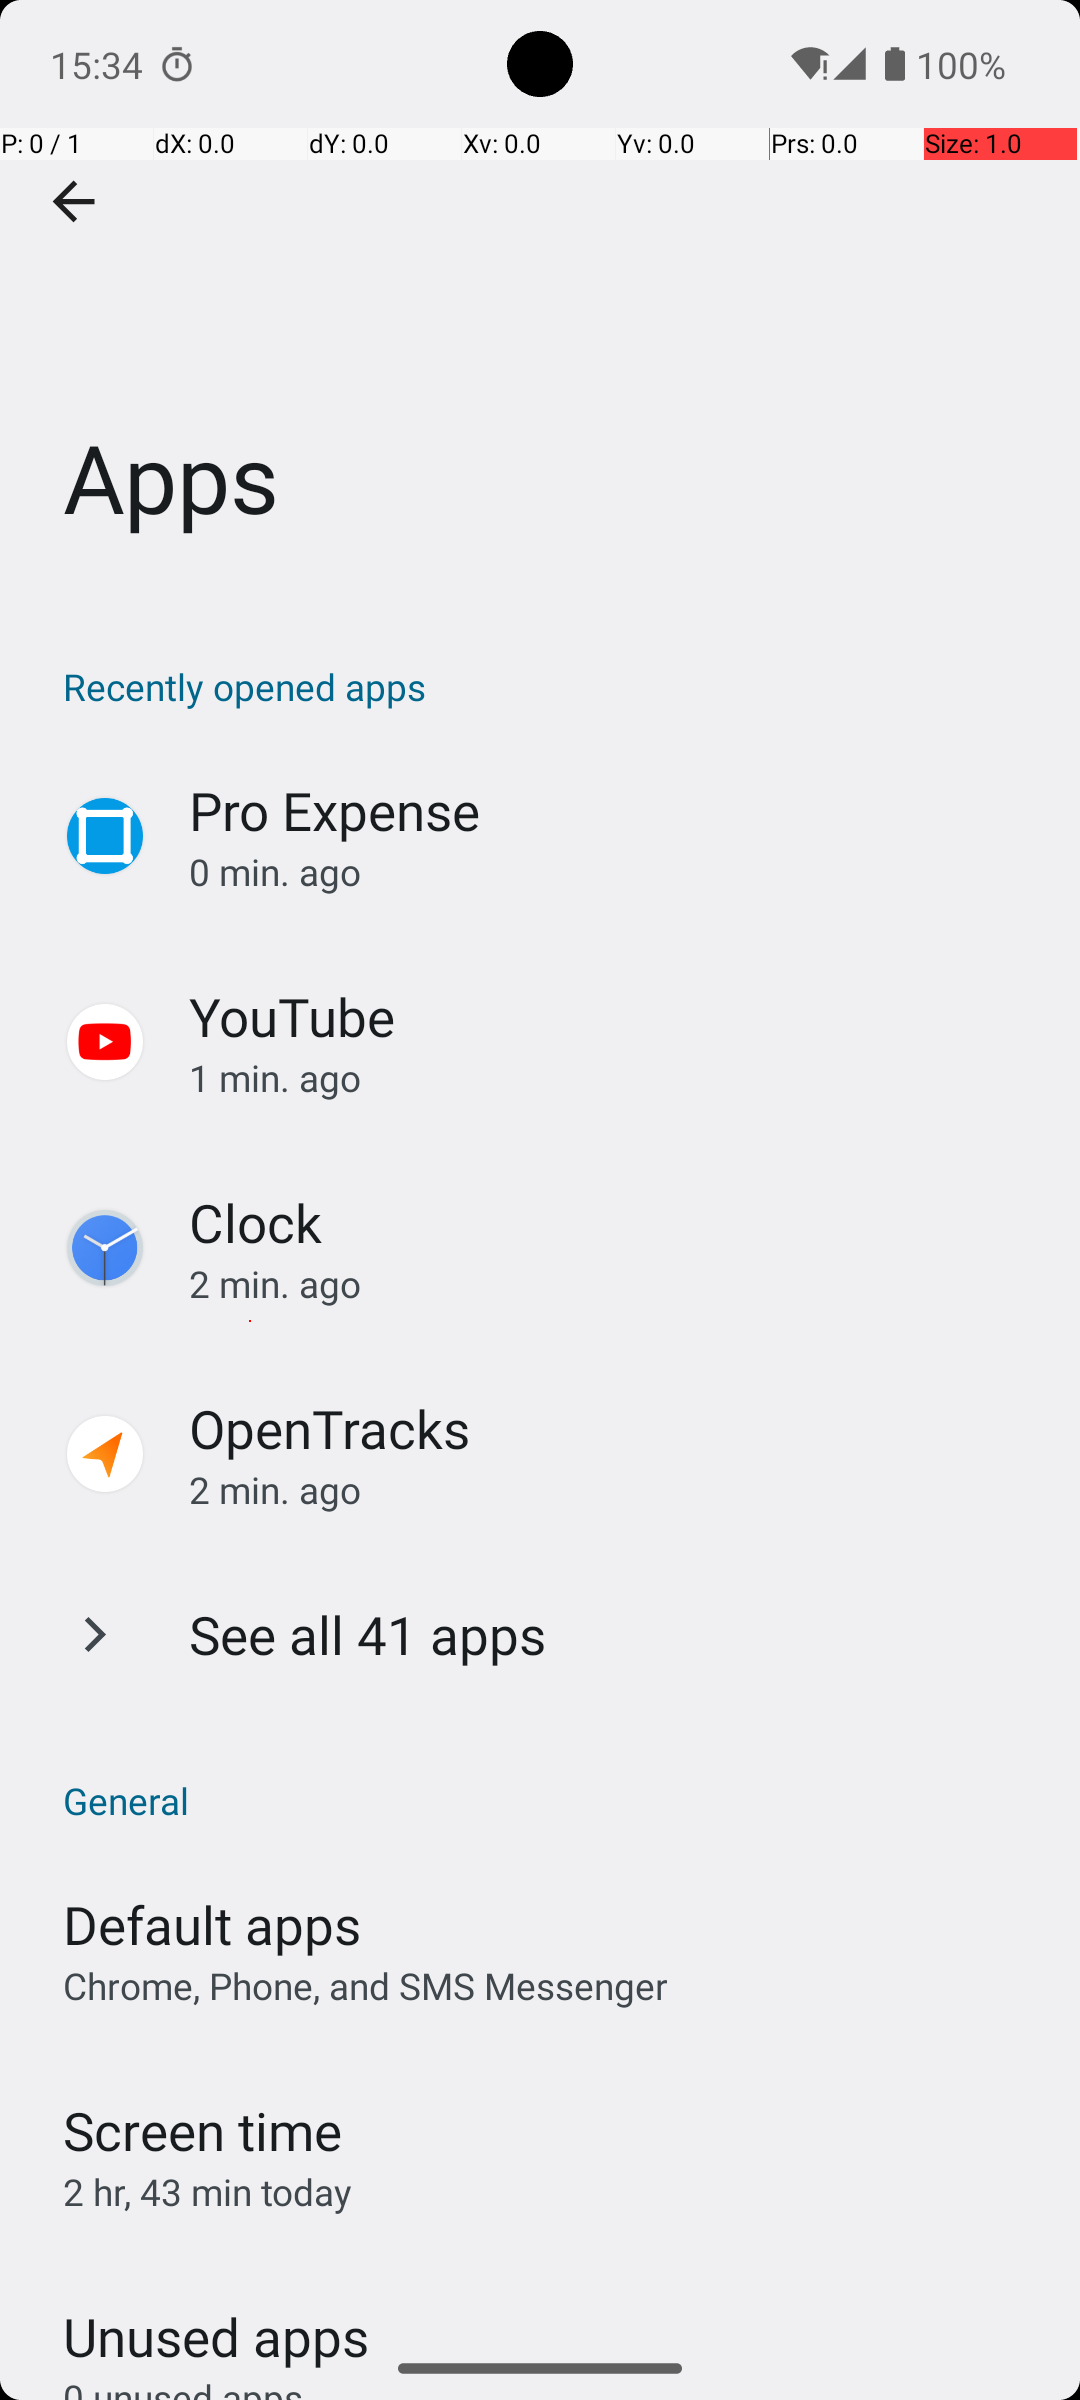  Describe the element at coordinates (550, 686) in the screenshot. I see `Recently opened apps` at that location.